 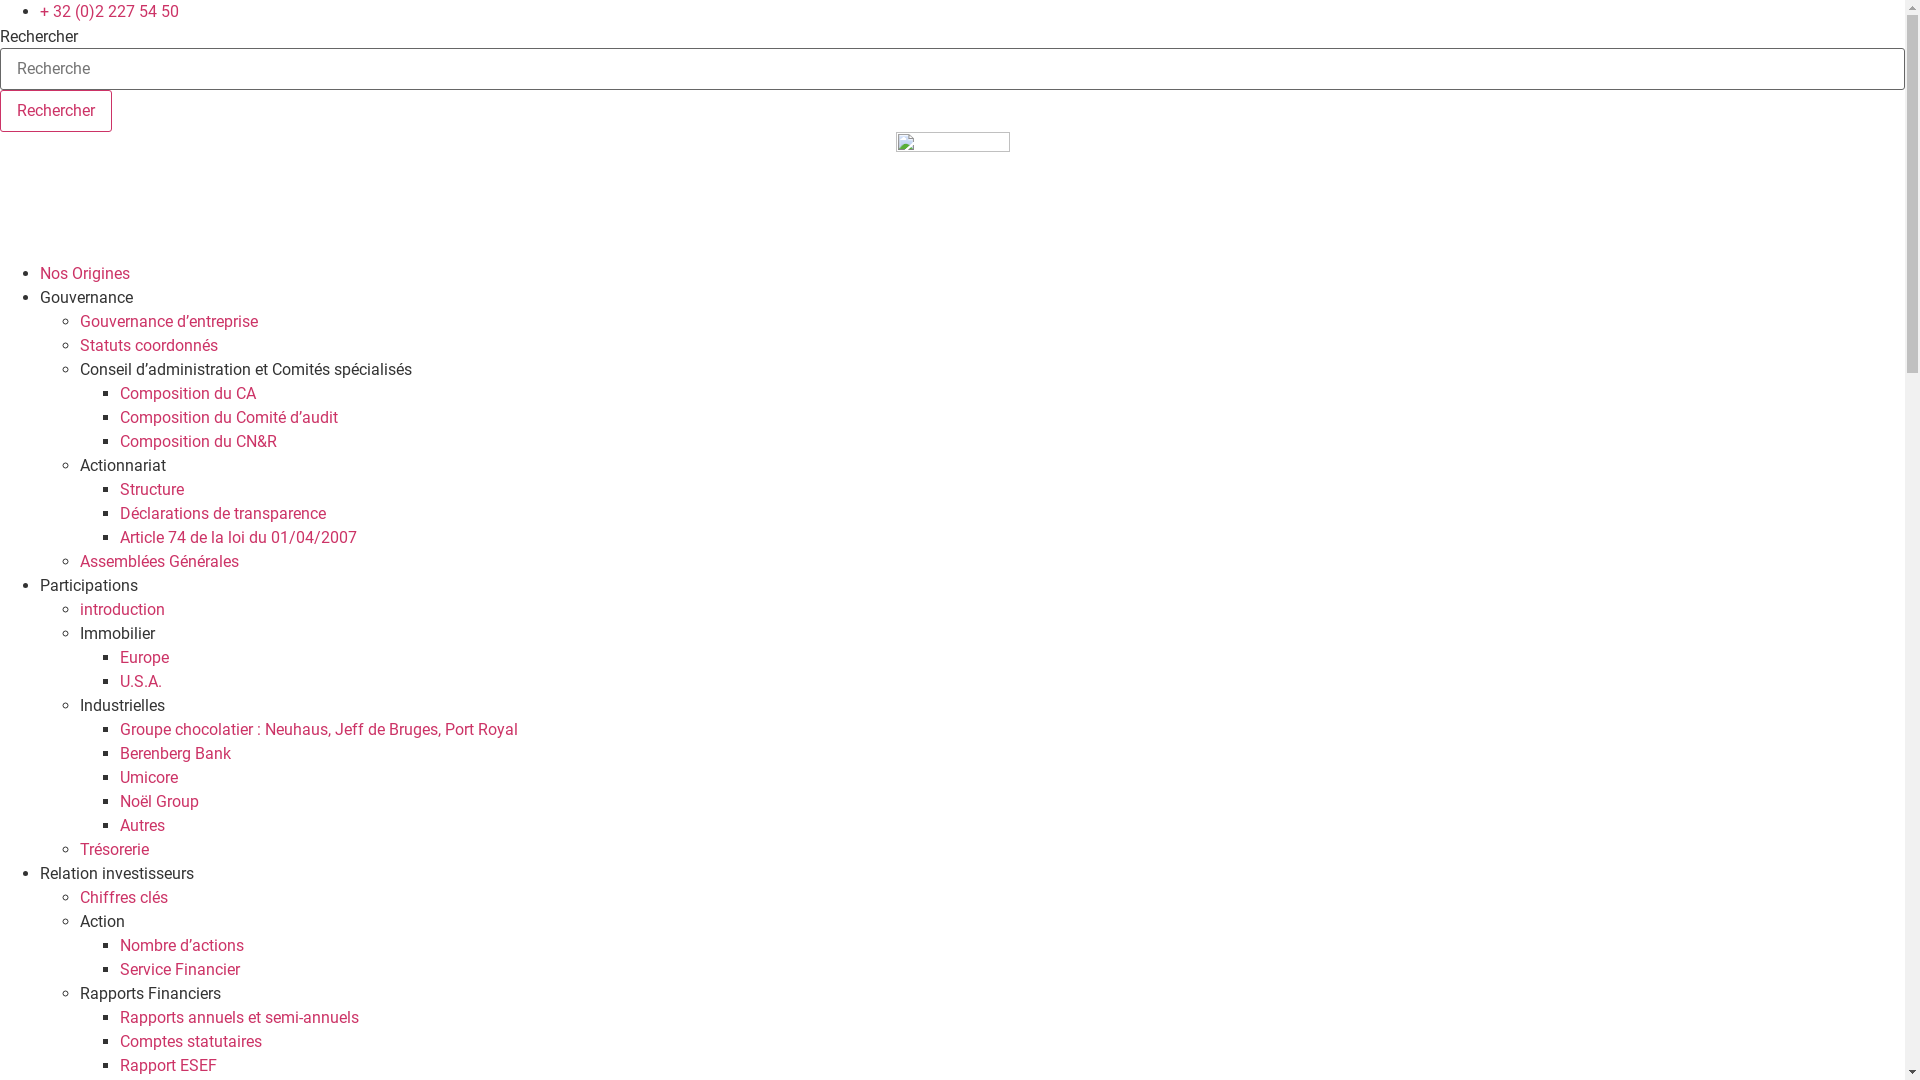 What do you see at coordinates (149, 778) in the screenshot?
I see `Umicore` at bounding box center [149, 778].